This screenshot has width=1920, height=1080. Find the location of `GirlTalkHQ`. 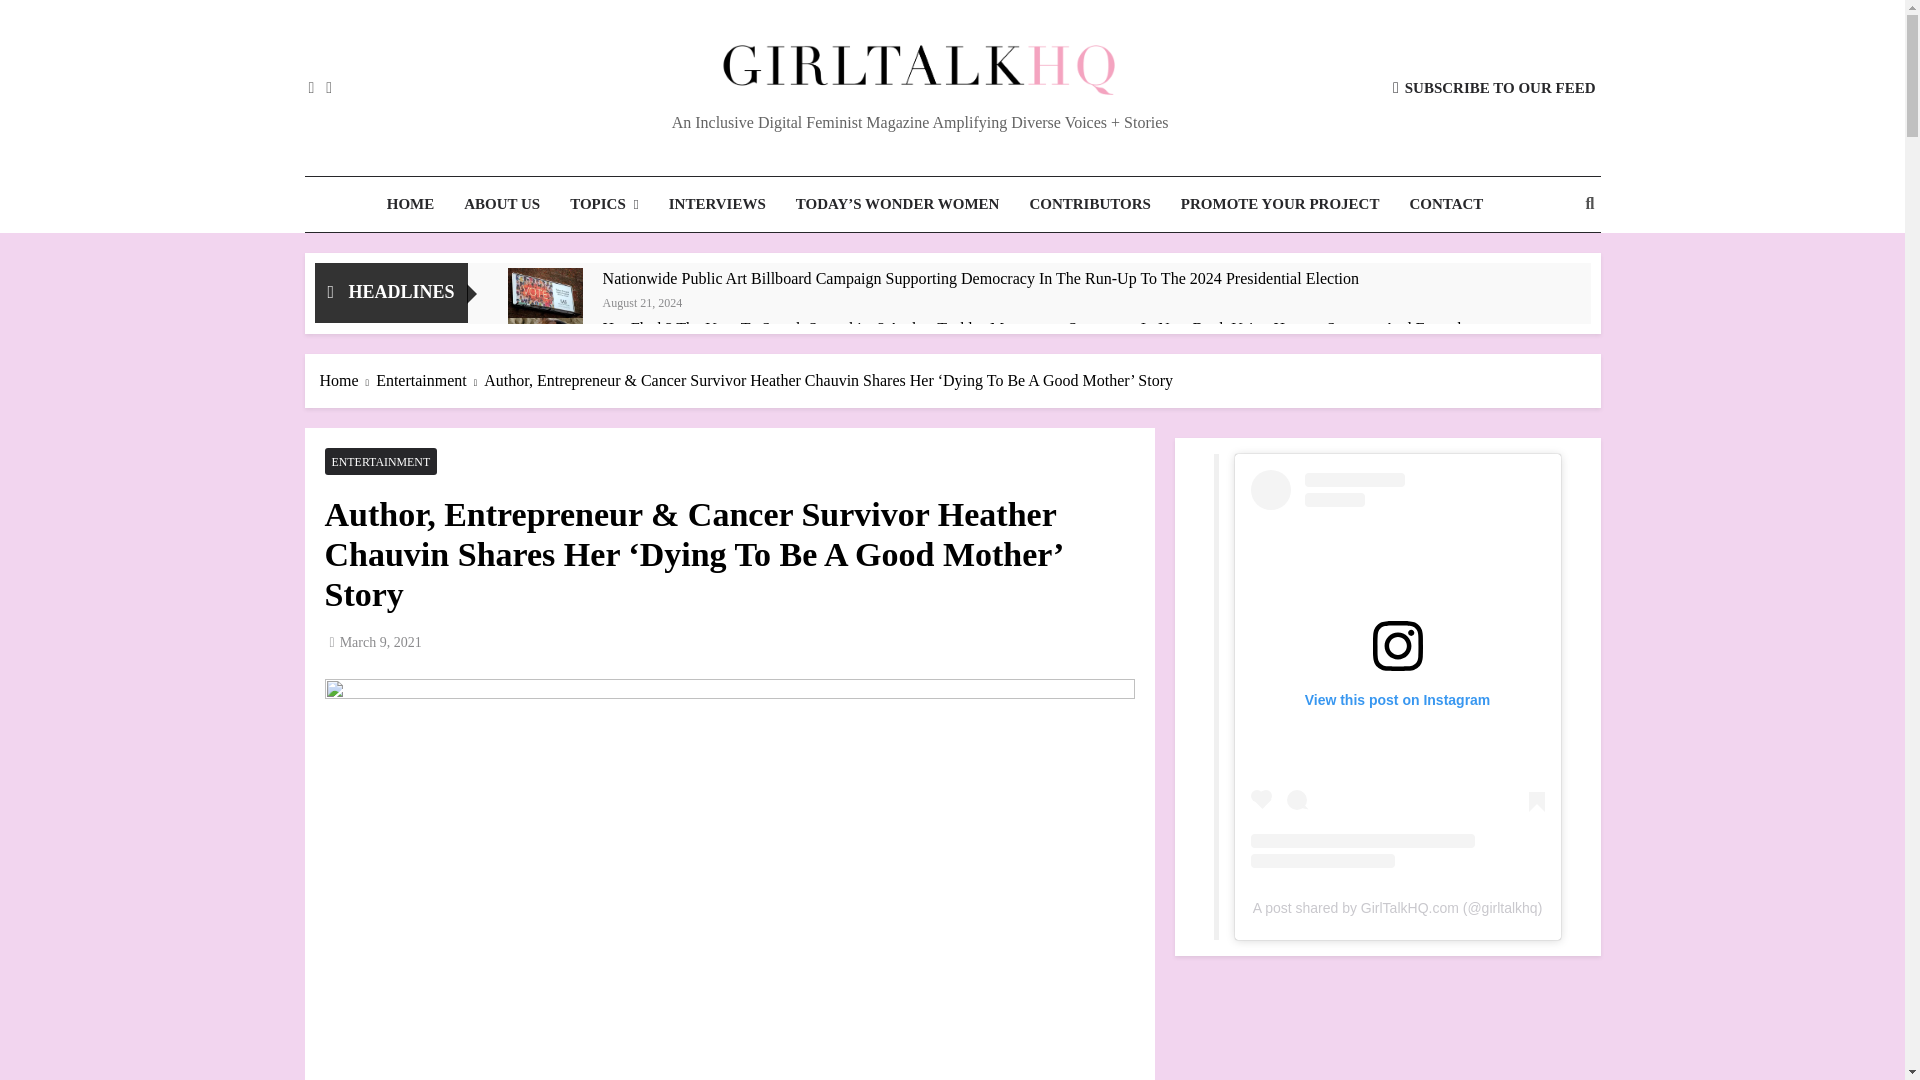

GirlTalkHQ is located at coordinates (686, 124).